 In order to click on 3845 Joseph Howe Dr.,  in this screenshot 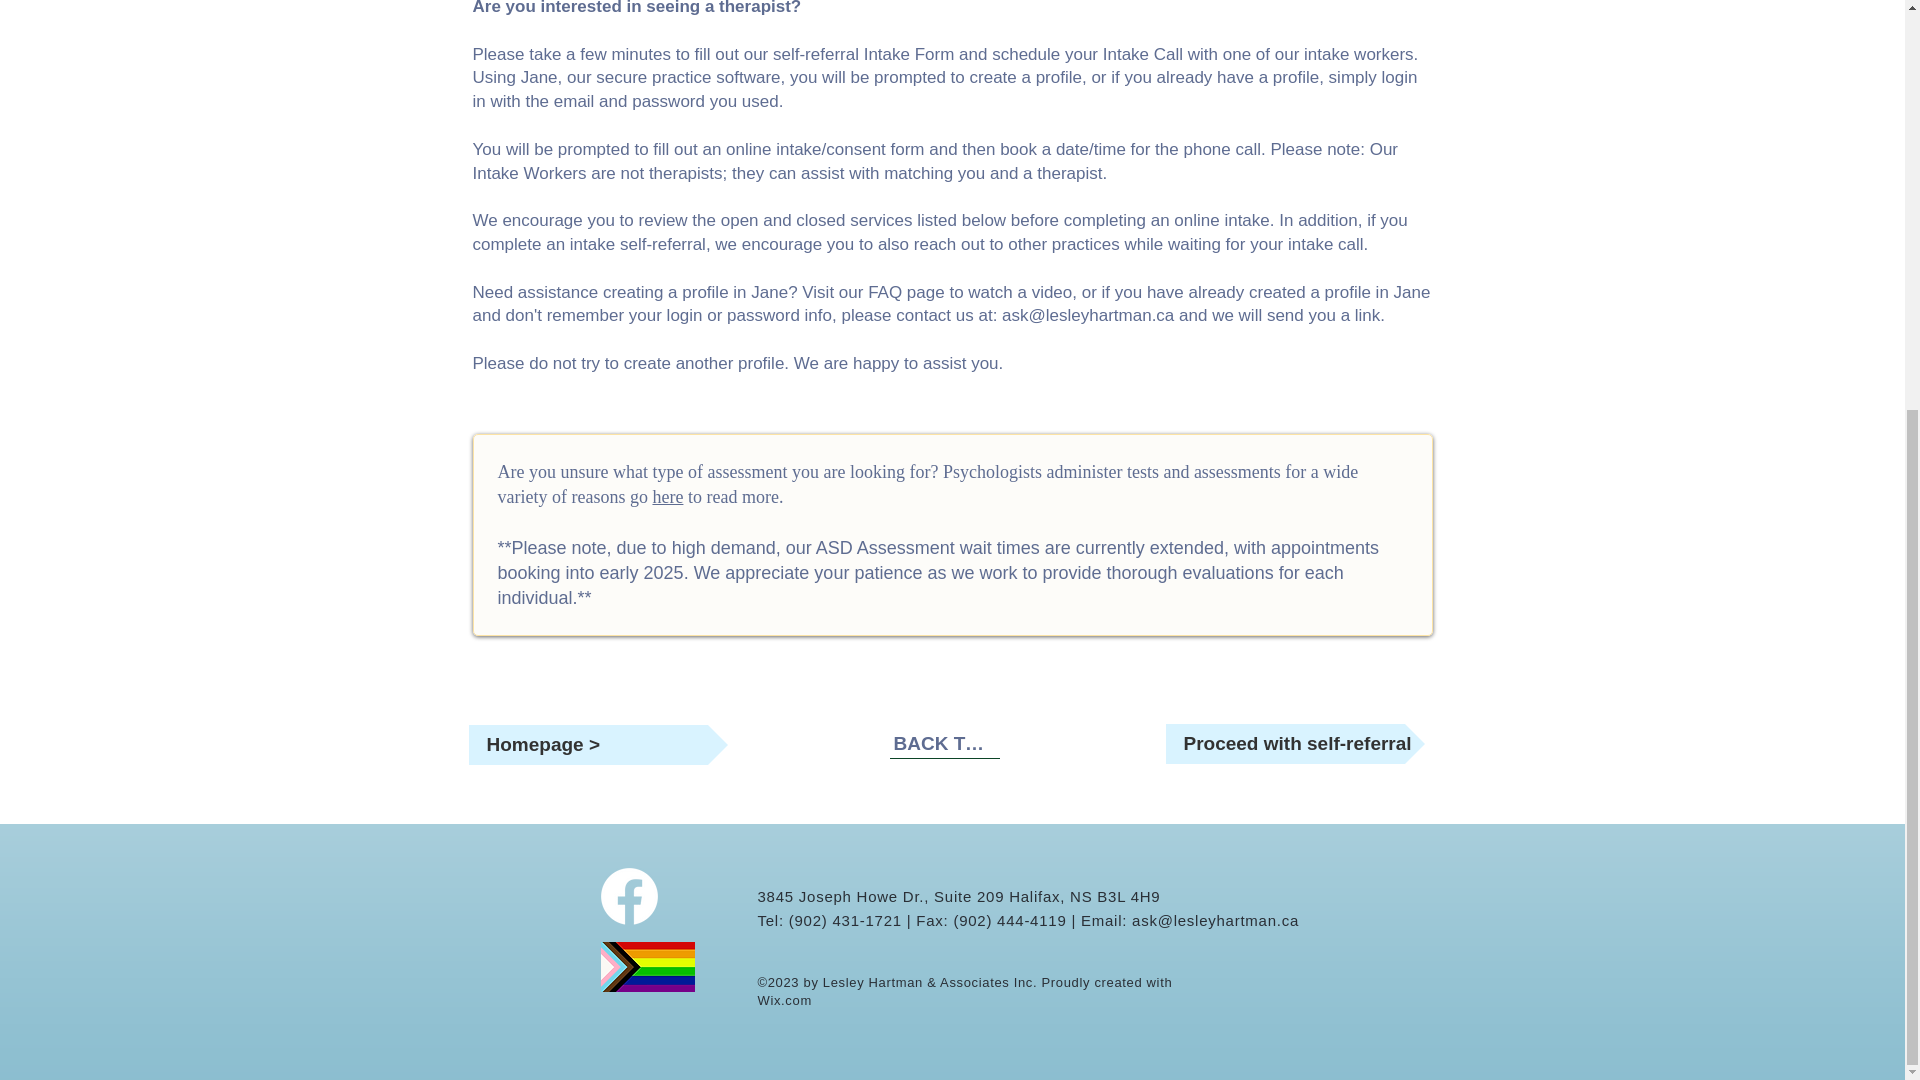, I will do `click(846, 896)`.